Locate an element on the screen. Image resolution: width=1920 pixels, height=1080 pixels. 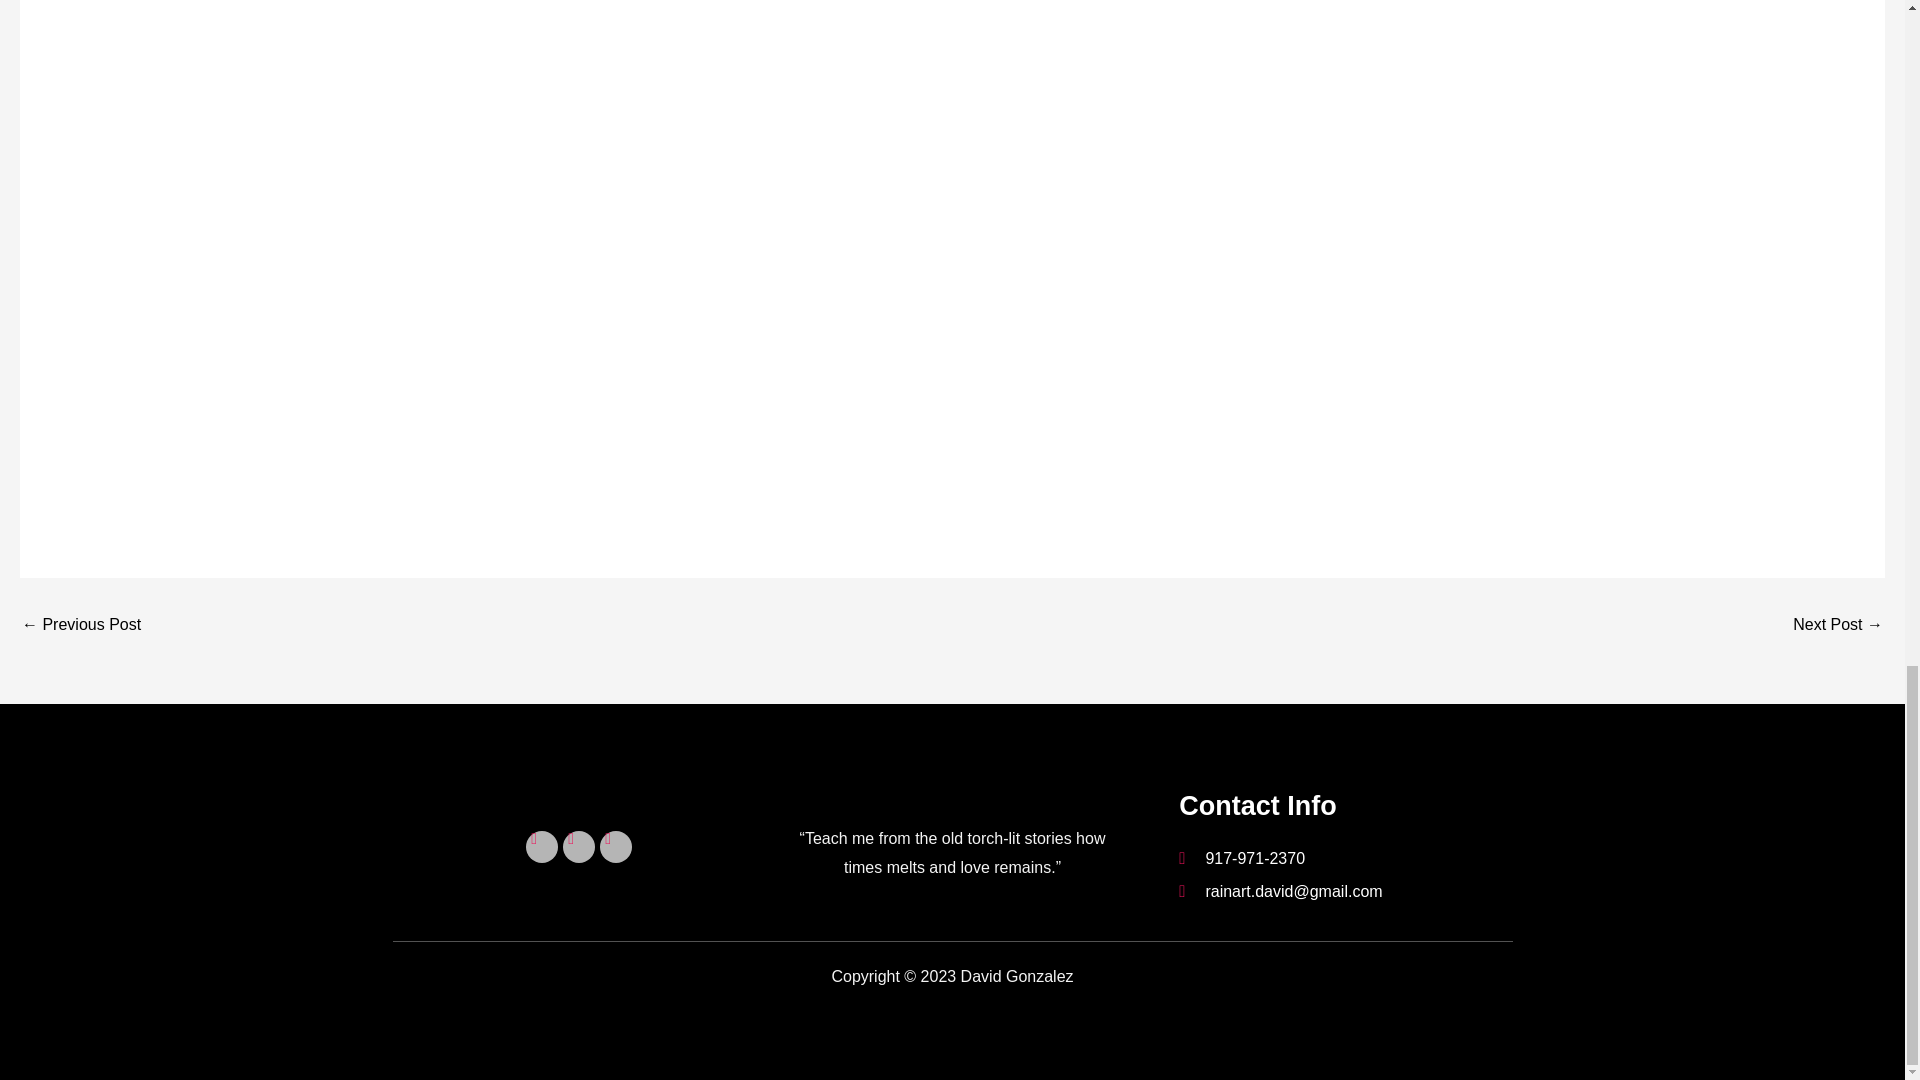
917-971-2370 is located at coordinates (1345, 858).